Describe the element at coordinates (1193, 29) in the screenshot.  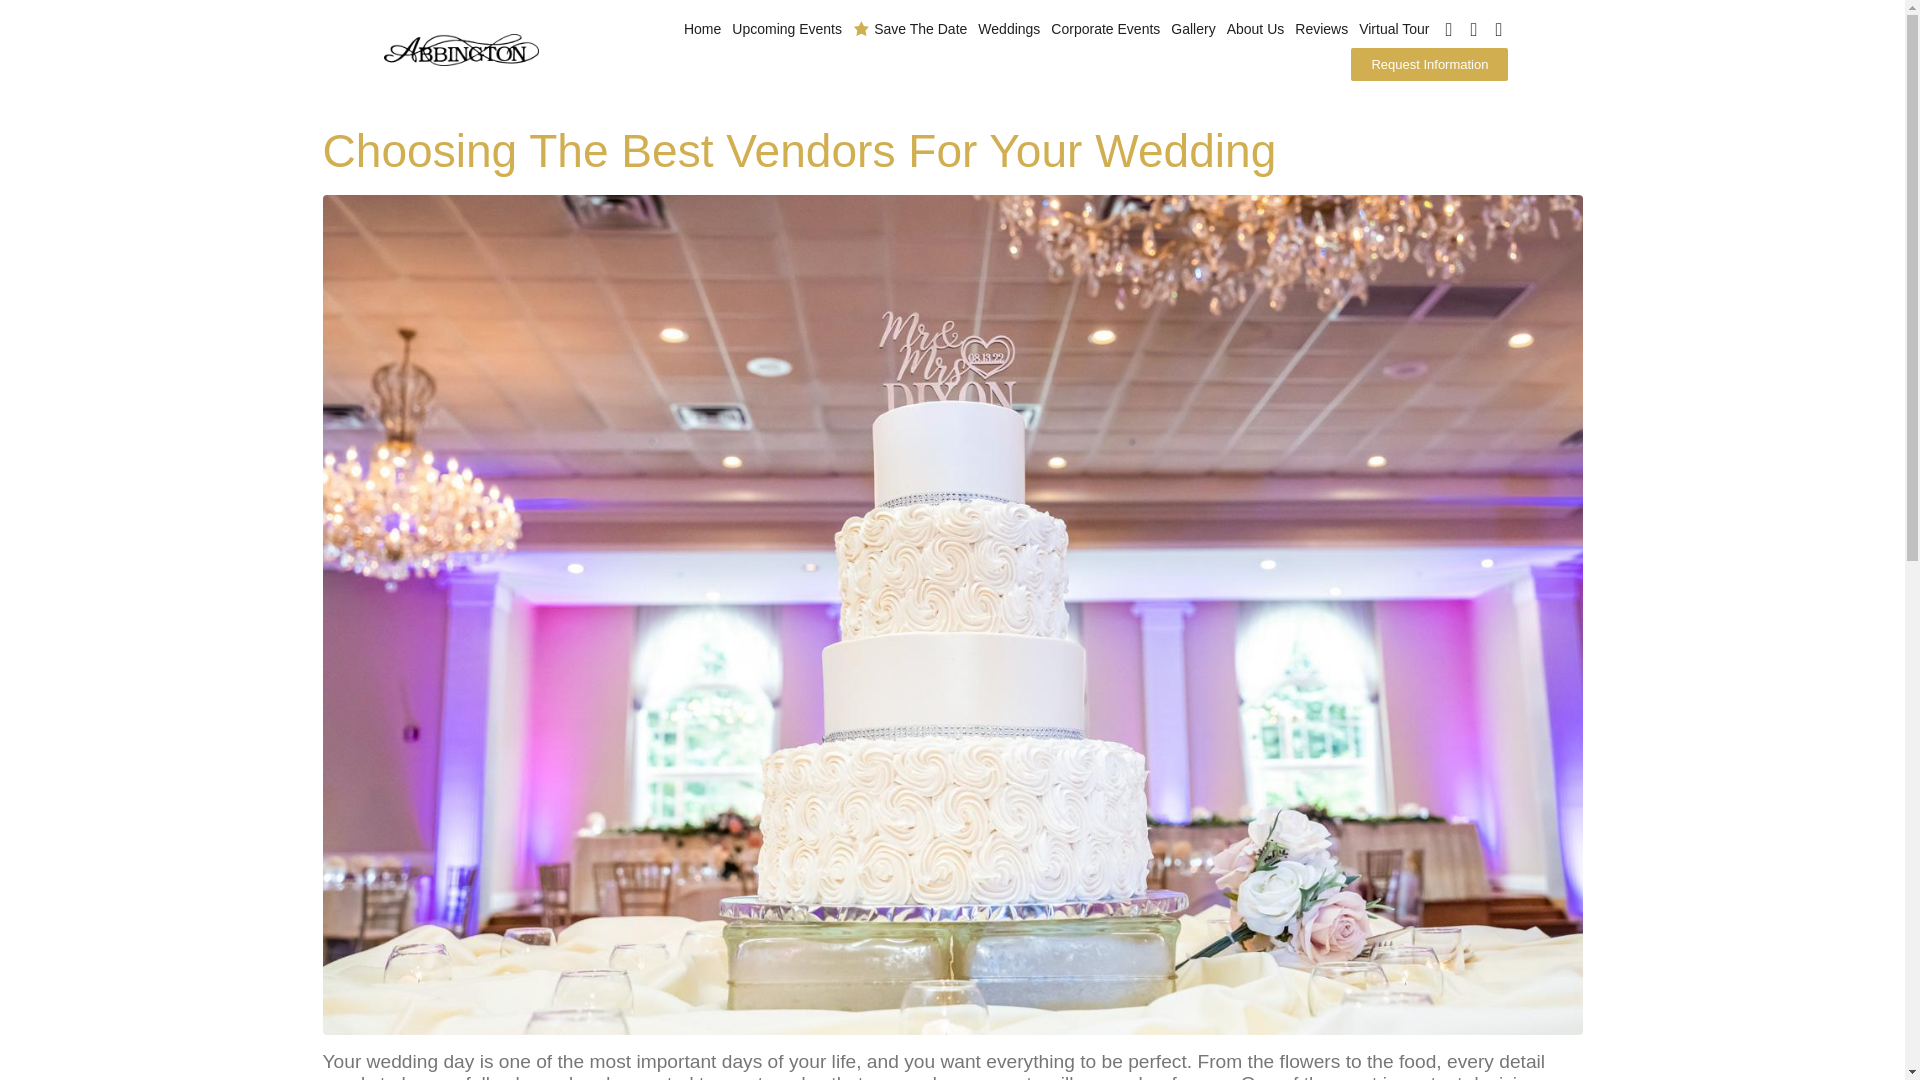
I see `Gallery` at that location.